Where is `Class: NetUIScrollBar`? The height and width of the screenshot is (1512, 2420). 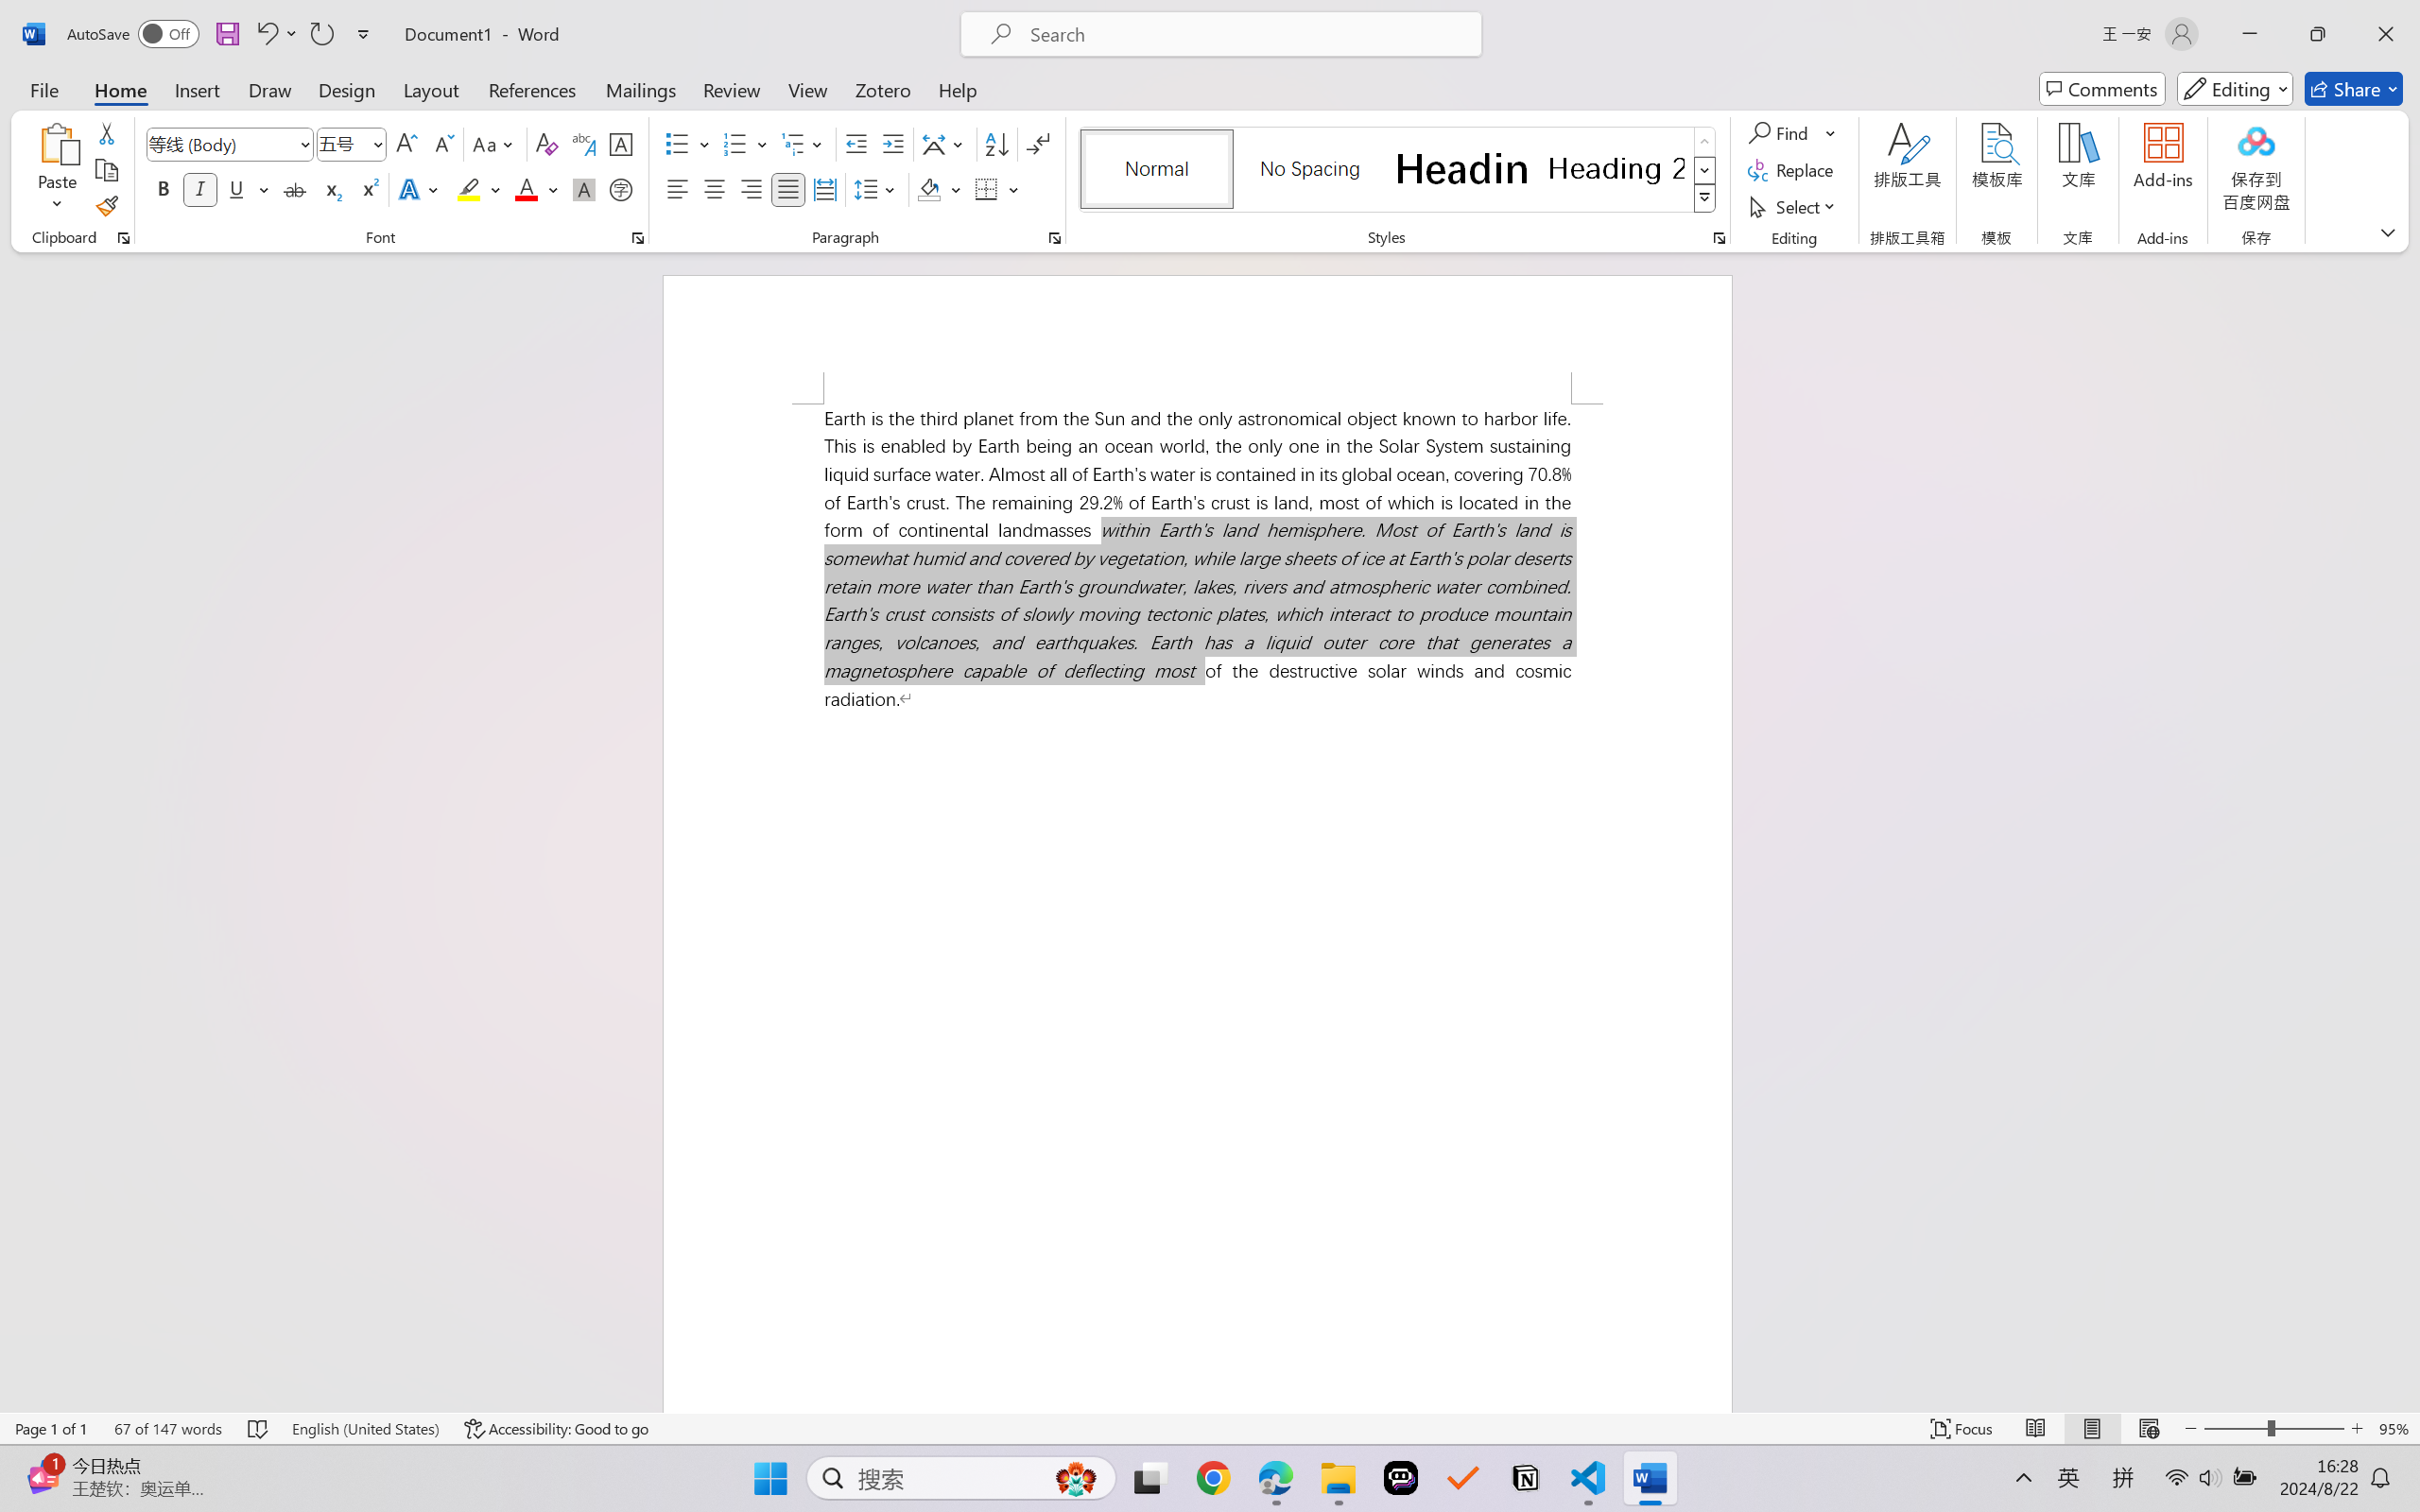 Class: NetUIScrollBar is located at coordinates (2408, 832).